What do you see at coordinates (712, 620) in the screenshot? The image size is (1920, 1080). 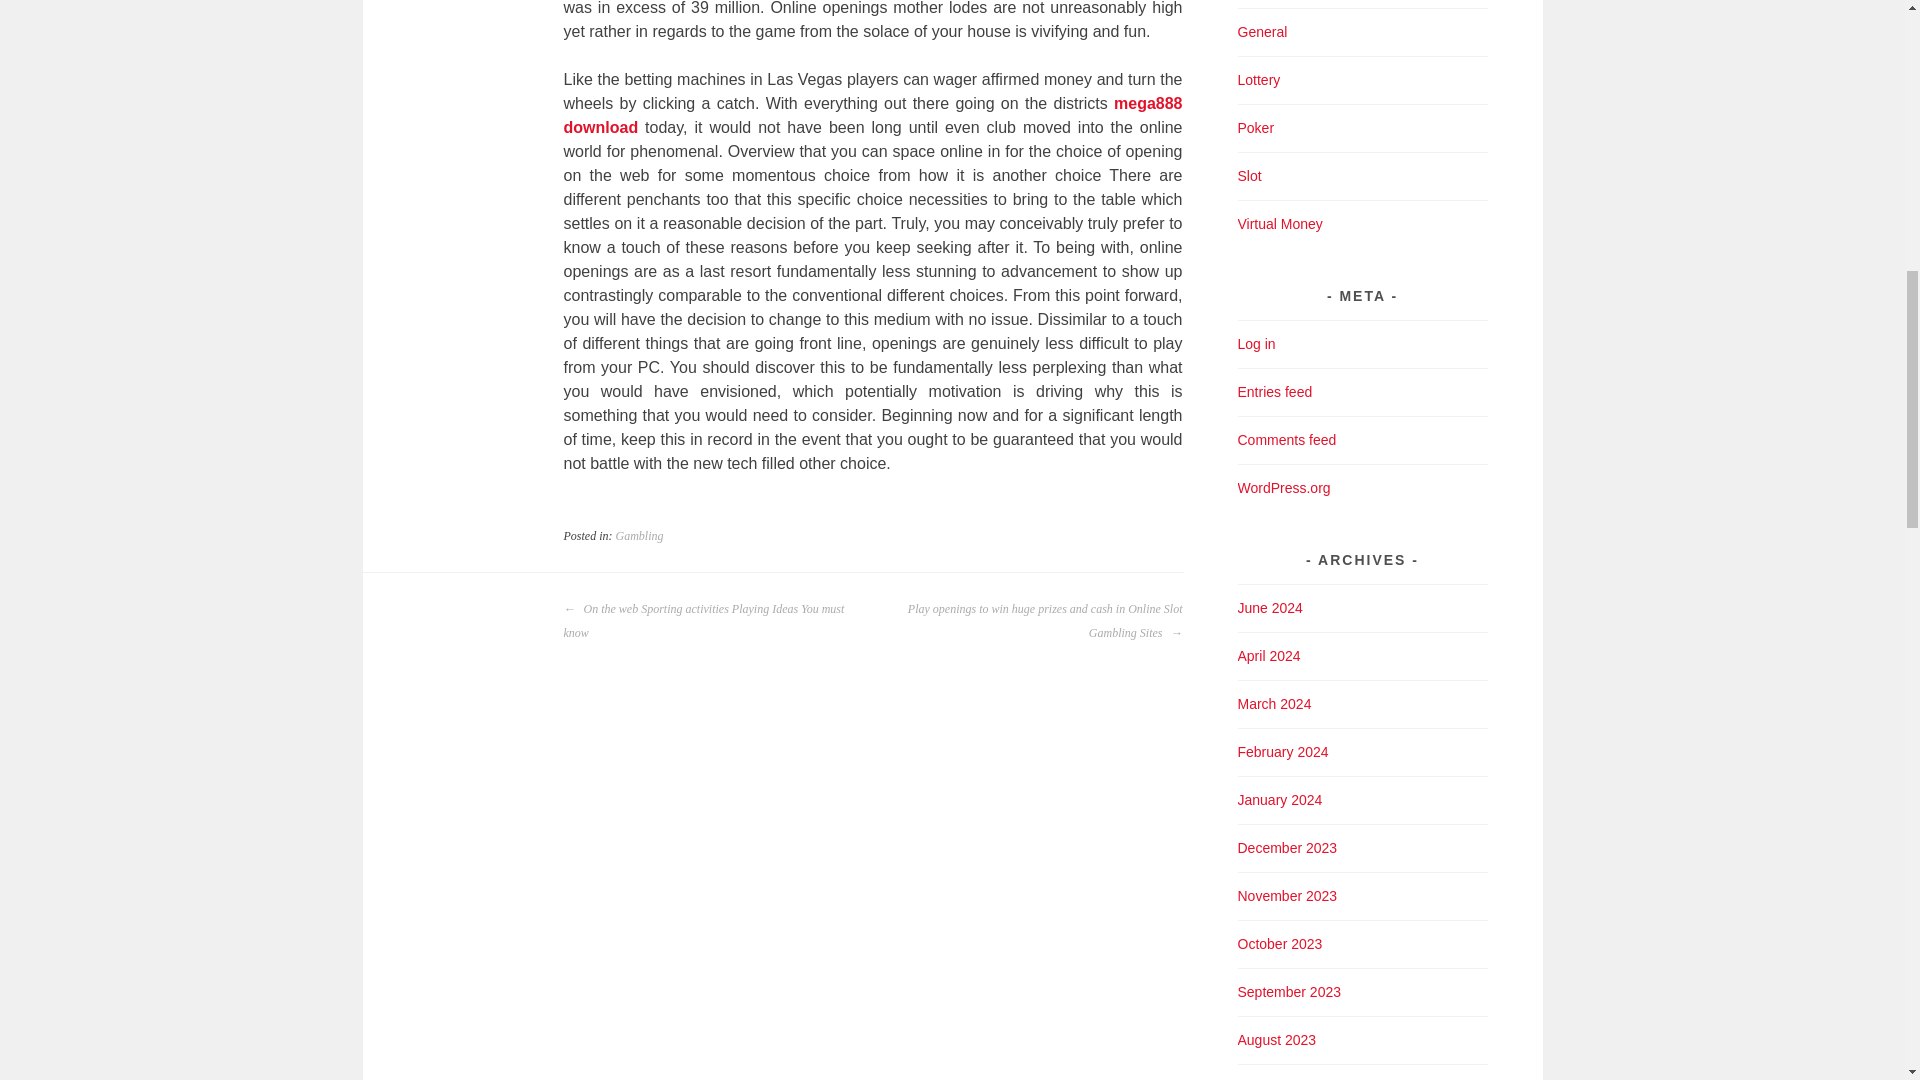 I see ` On the web Sporting activities Playing Ideas You must know` at bounding box center [712, 620].